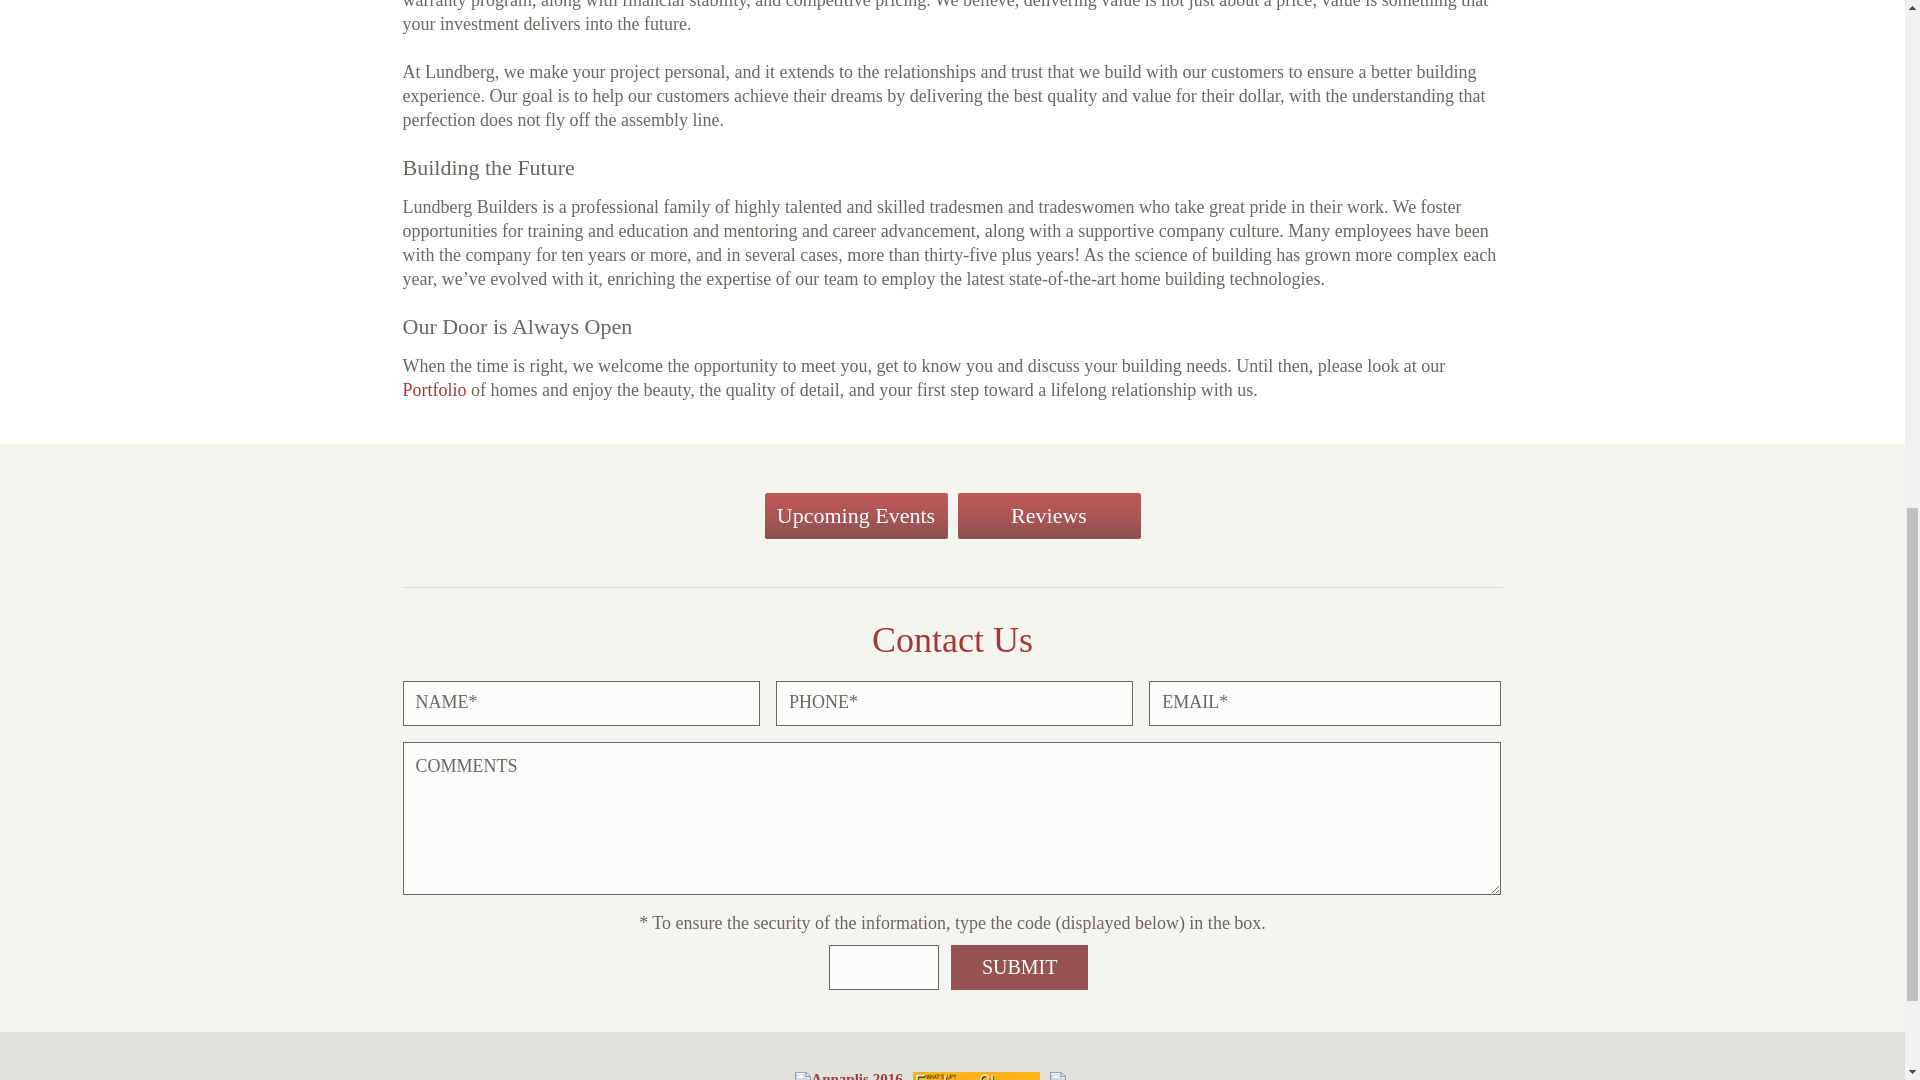  Describe the element at coordinates (855, 515) in the screenshot. I see `Upcoming Events` at that location.